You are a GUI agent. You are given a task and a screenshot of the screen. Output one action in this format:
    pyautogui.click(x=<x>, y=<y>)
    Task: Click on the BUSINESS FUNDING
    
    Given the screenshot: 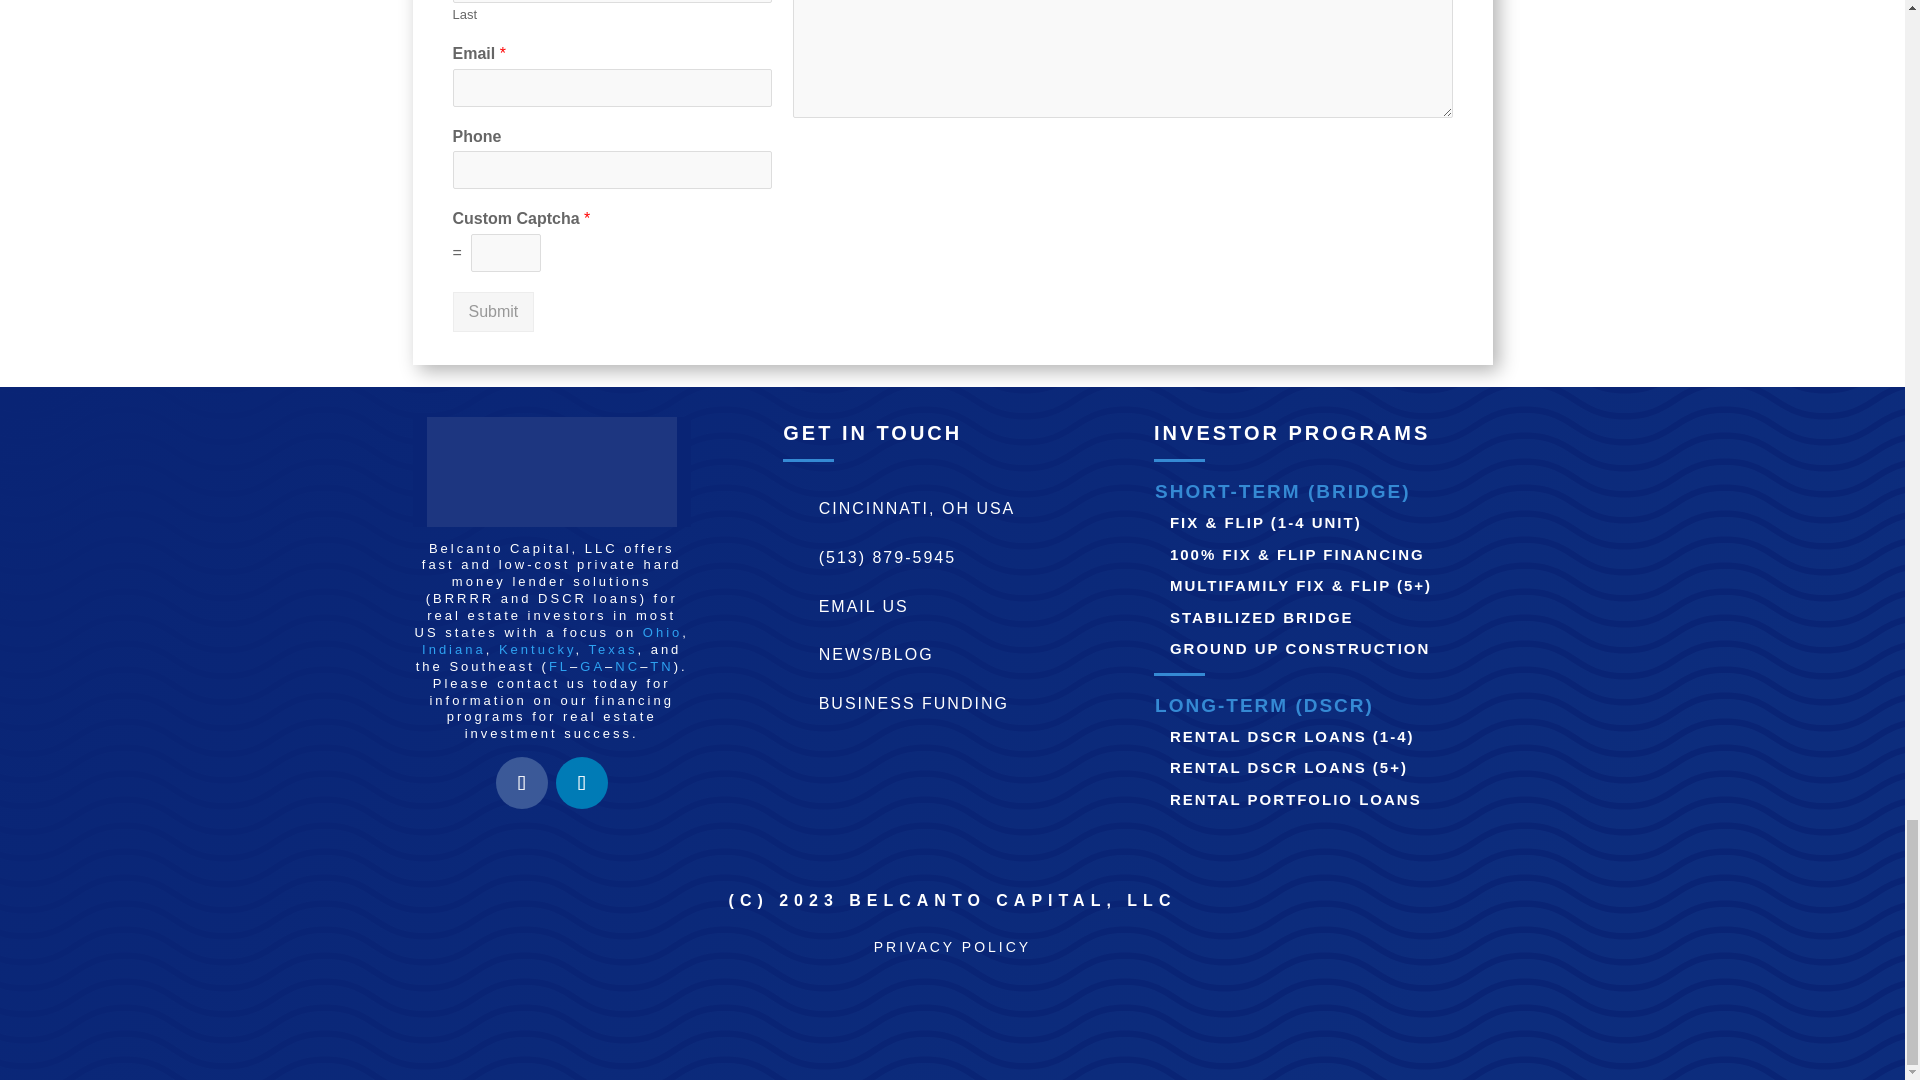 What is the action you would take?
    pyautogui.click(x=914, y=703)
    